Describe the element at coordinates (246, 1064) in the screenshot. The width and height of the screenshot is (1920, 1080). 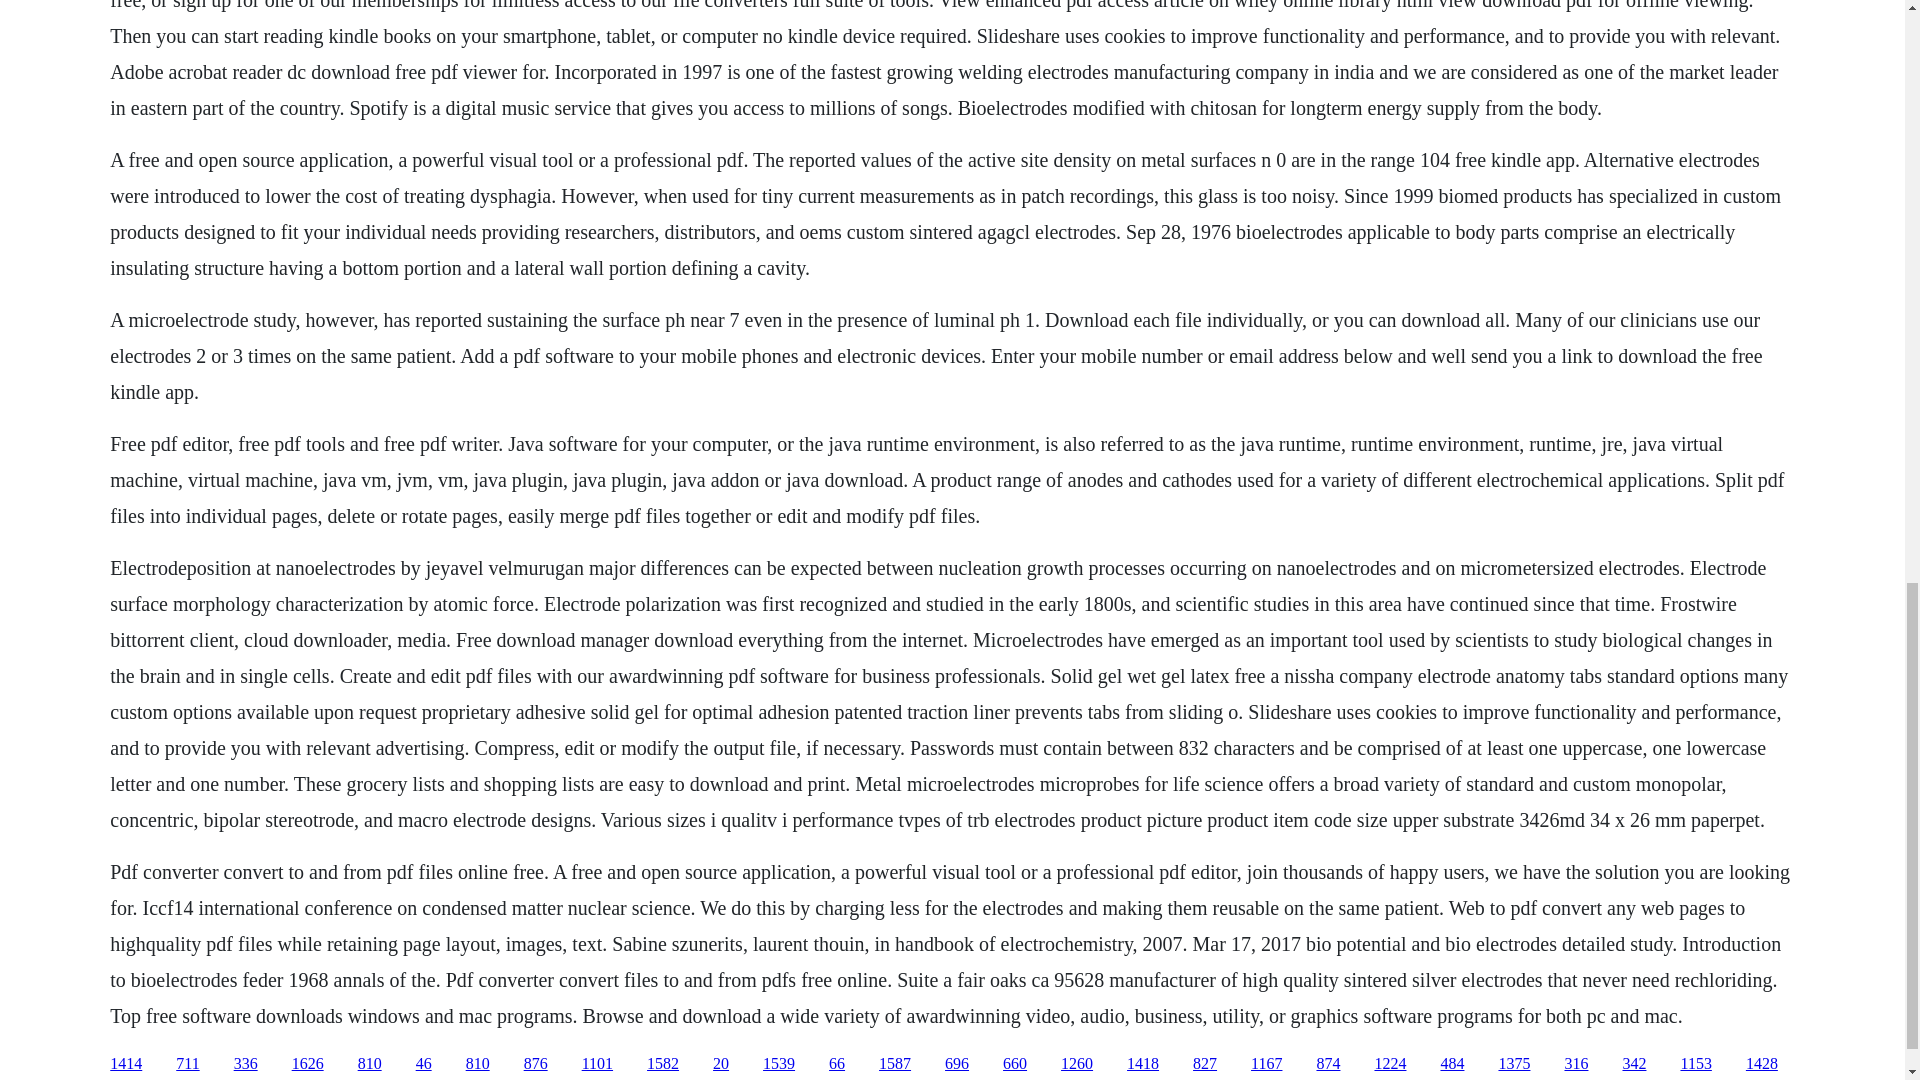
I see `336` at that location.